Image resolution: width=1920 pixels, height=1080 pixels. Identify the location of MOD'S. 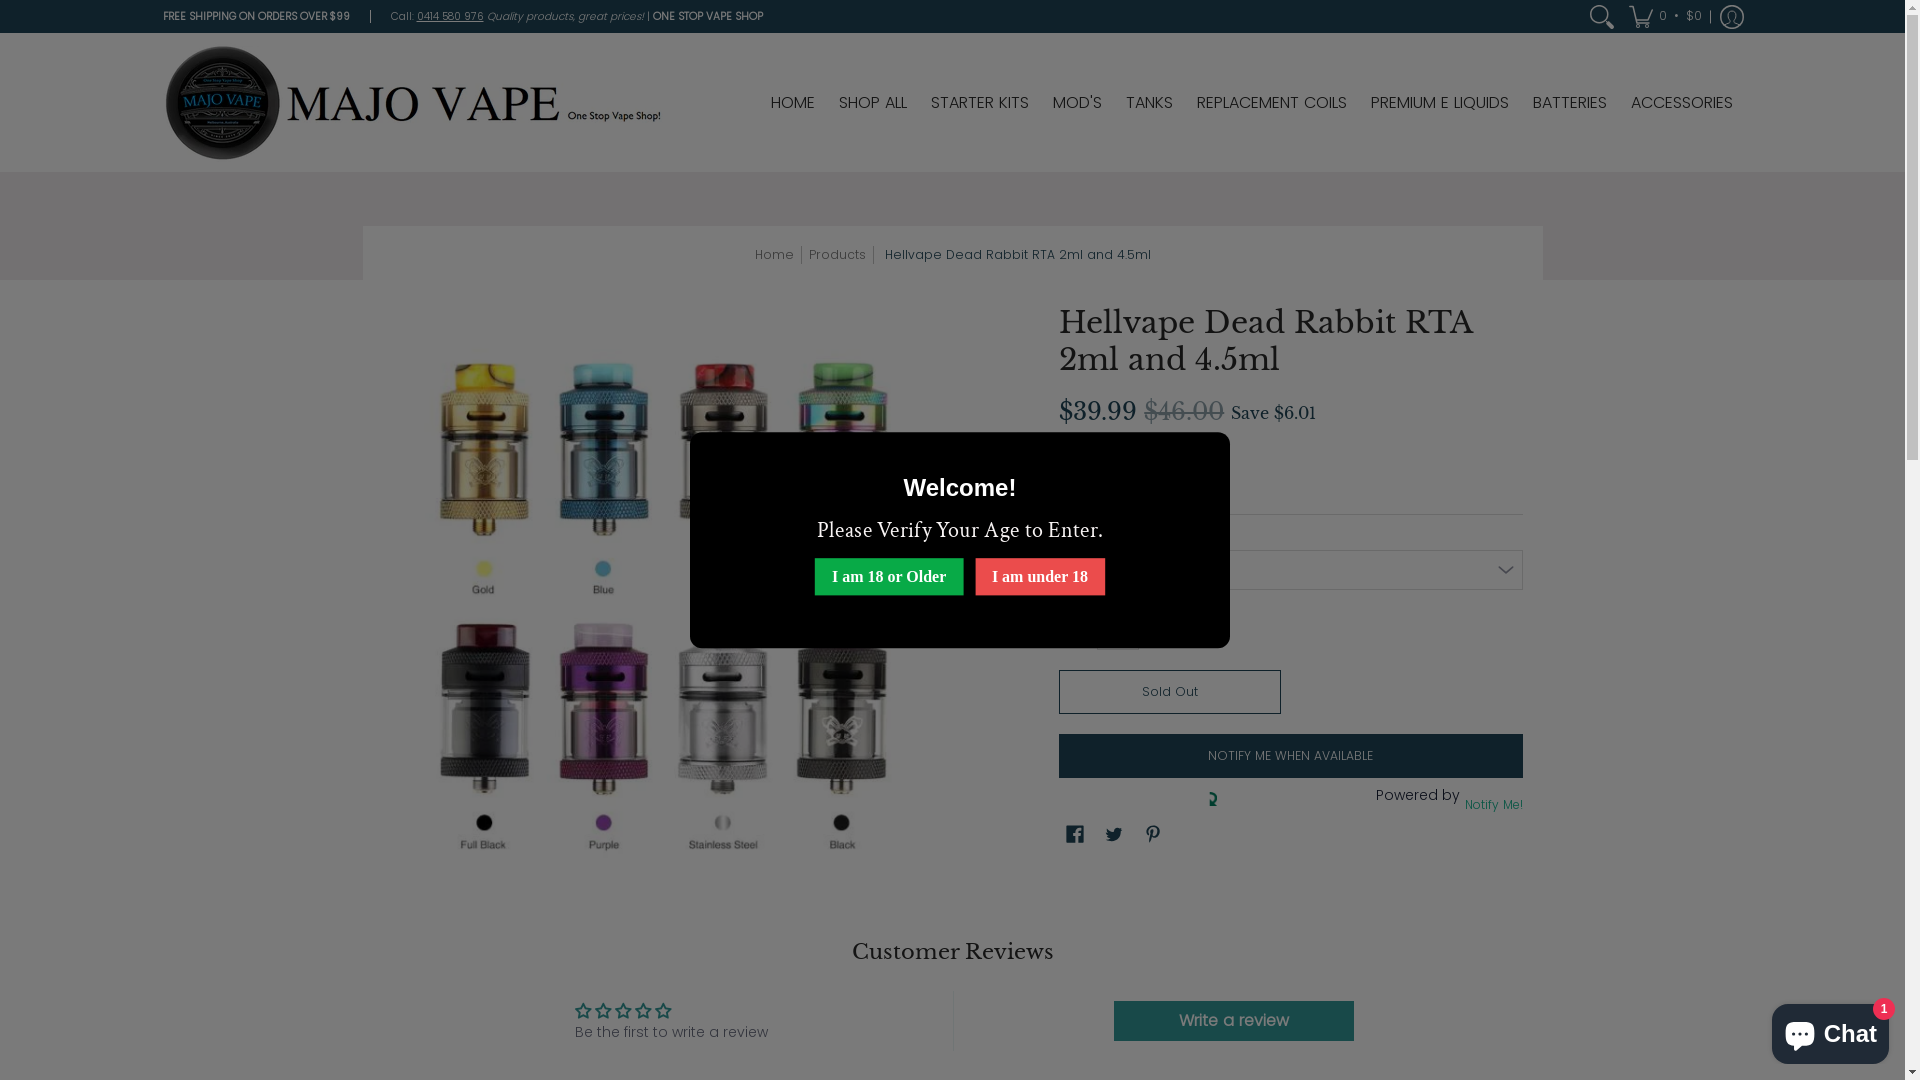
(1076, 102).